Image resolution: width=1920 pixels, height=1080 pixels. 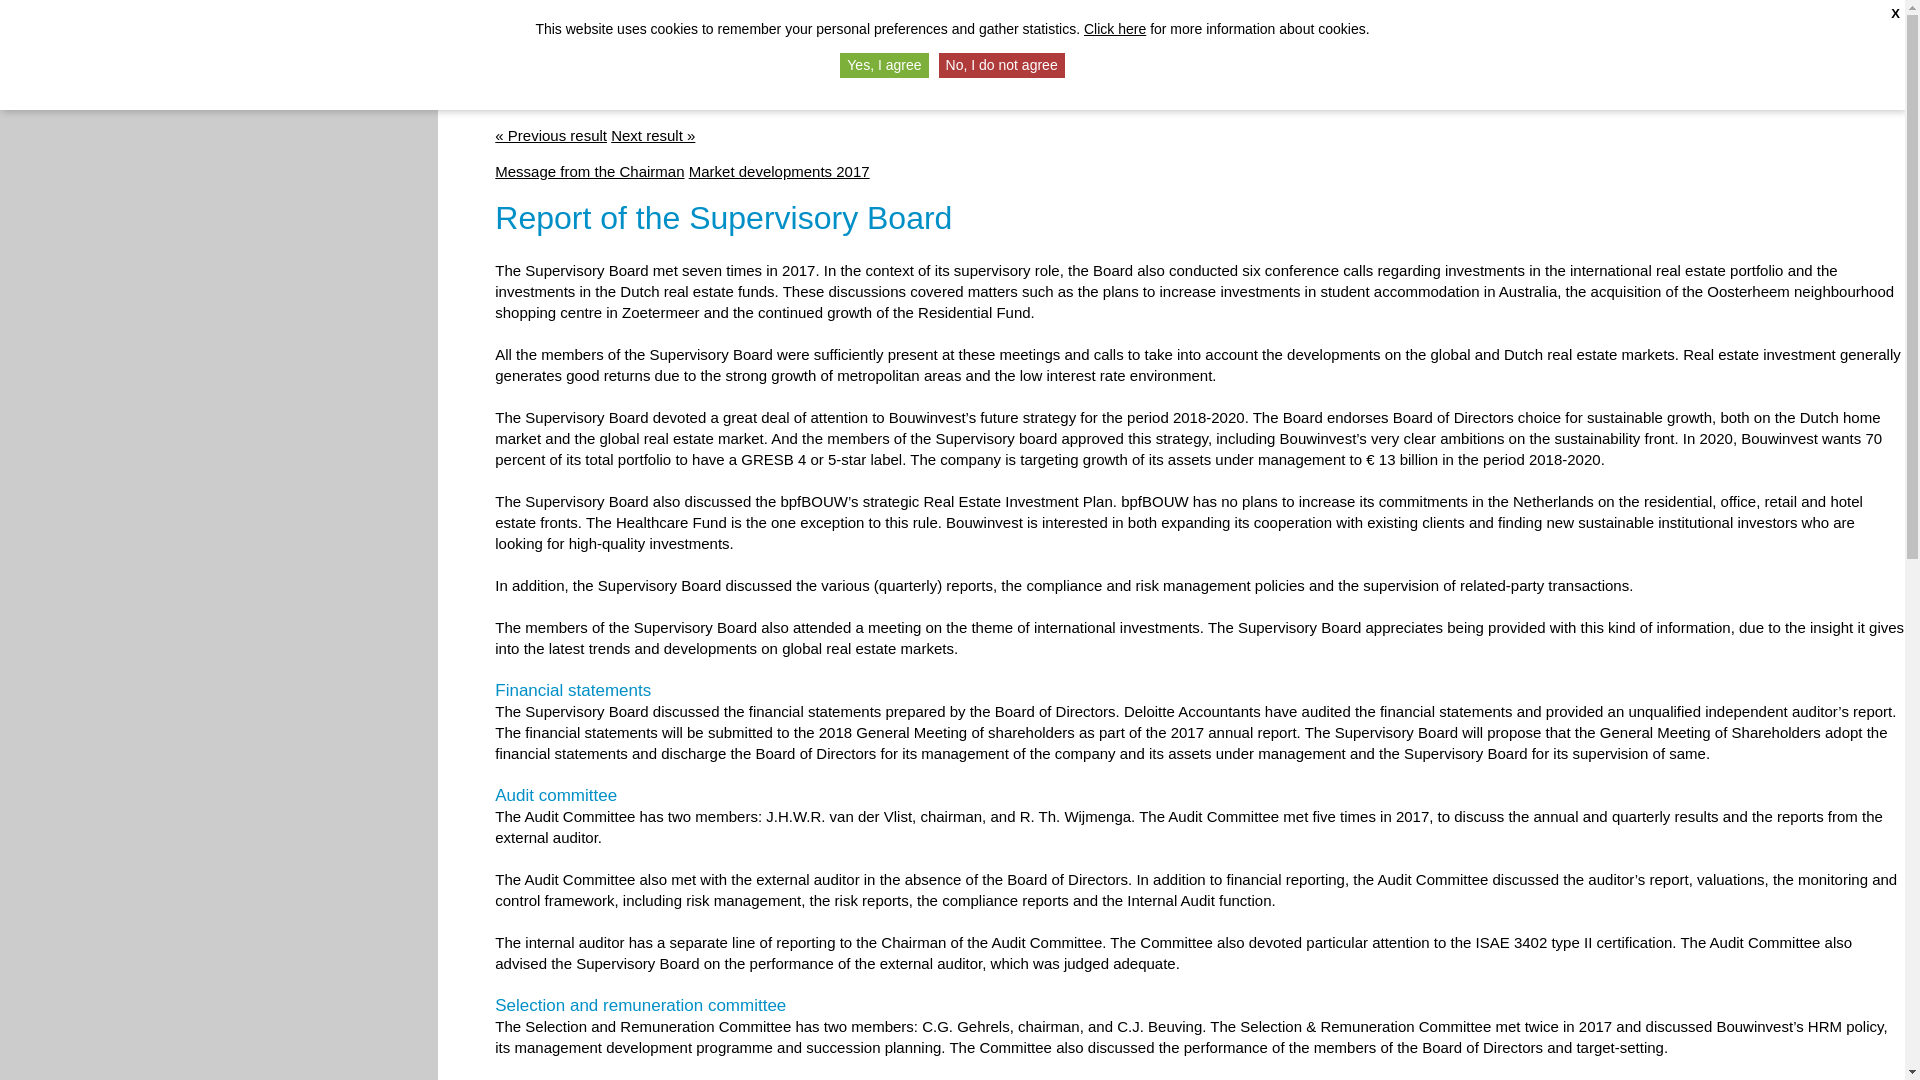 What do you see at coordinates (1652, 36) in the screenshot?
I see `Home` at bounding box center [1652, 36].